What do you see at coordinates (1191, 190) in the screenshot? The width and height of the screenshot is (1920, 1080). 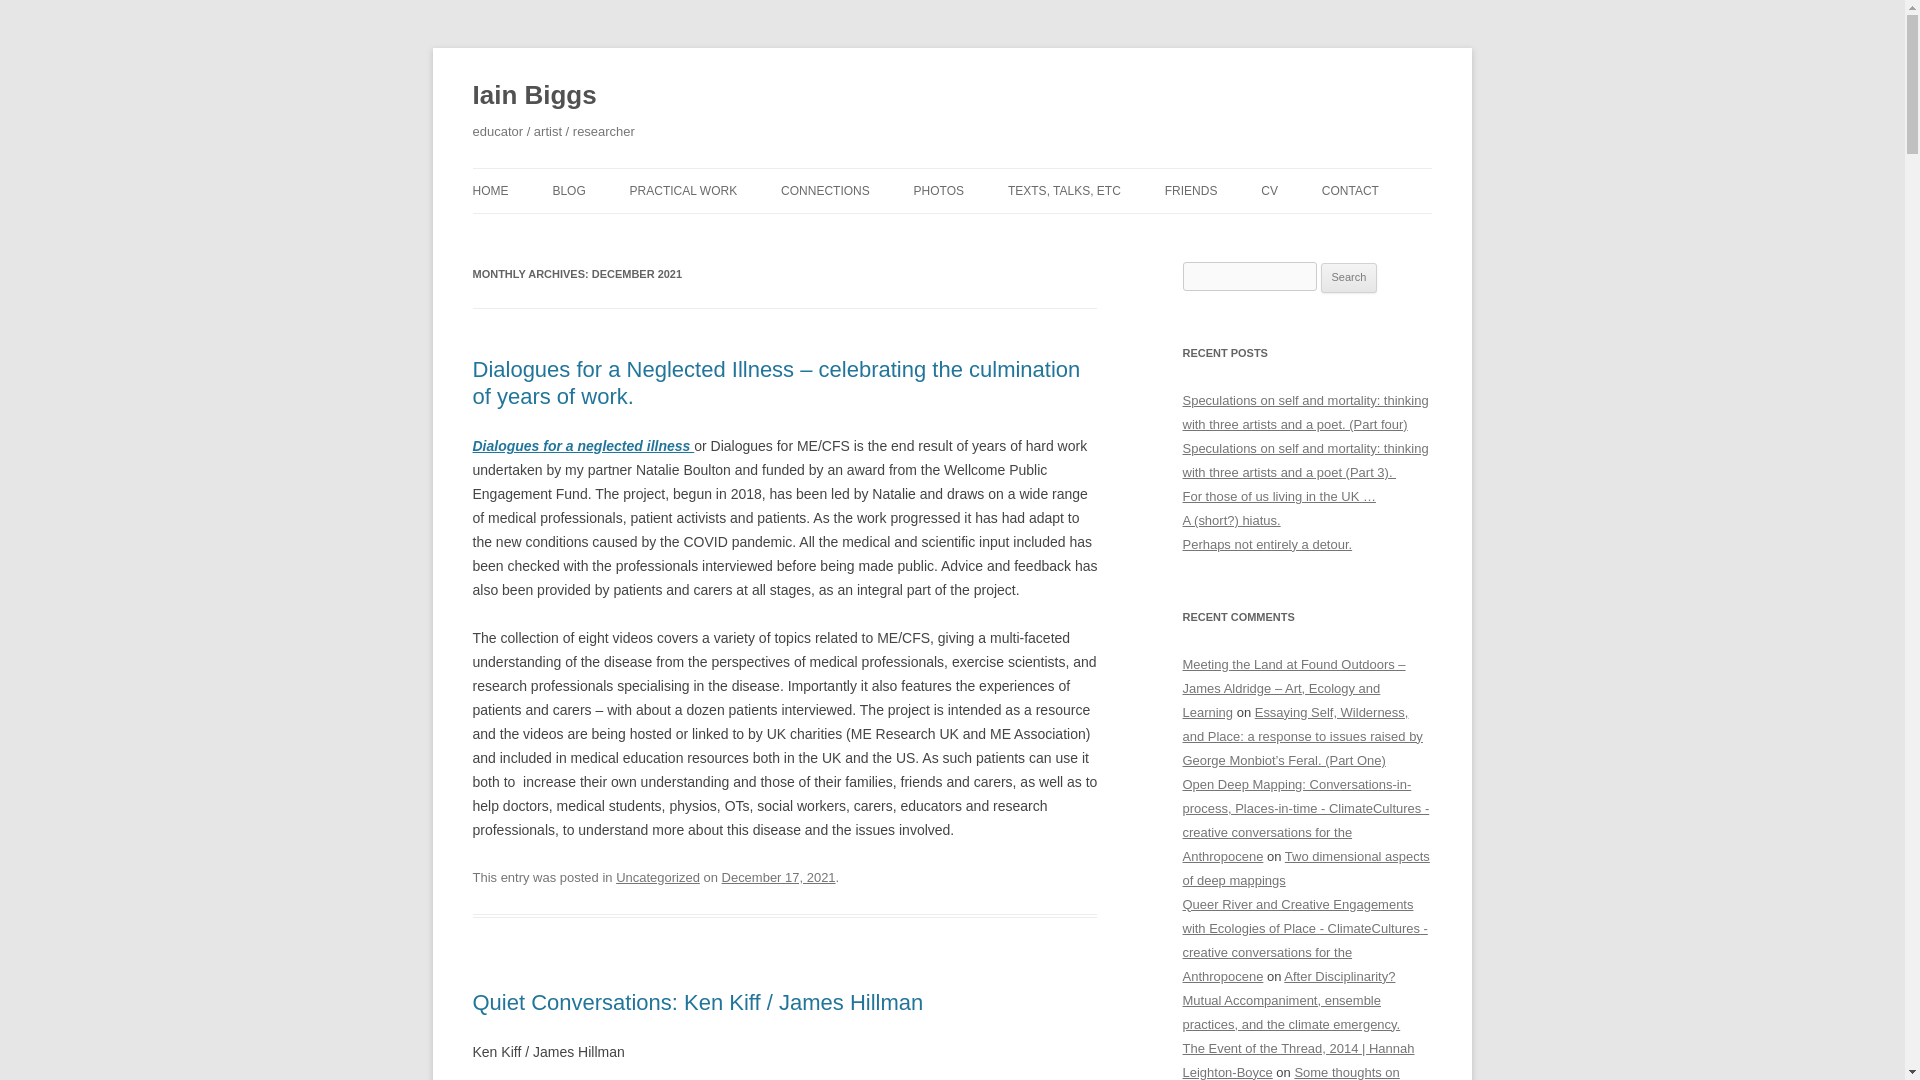 I see `FRIENDS` at bounding box center [1191, 190].